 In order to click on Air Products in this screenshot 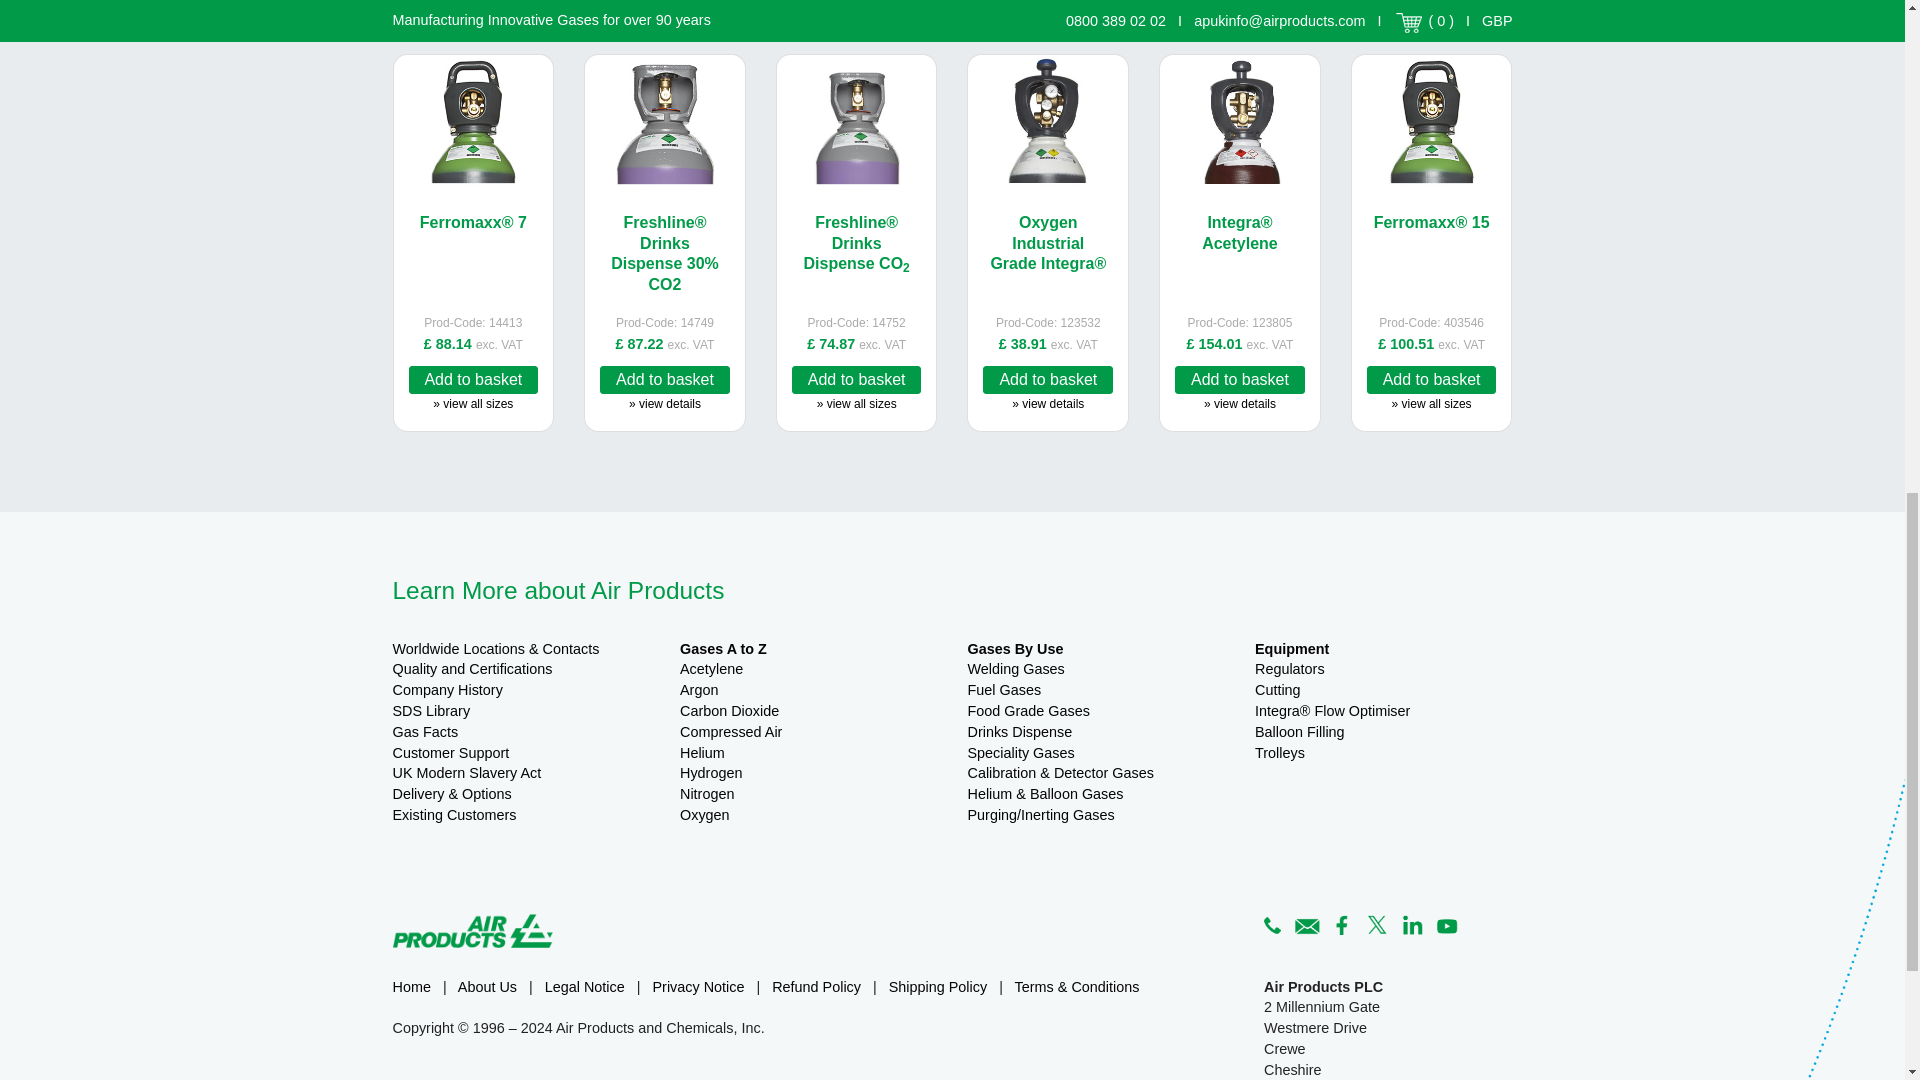, I will do `click(472, 930)`.